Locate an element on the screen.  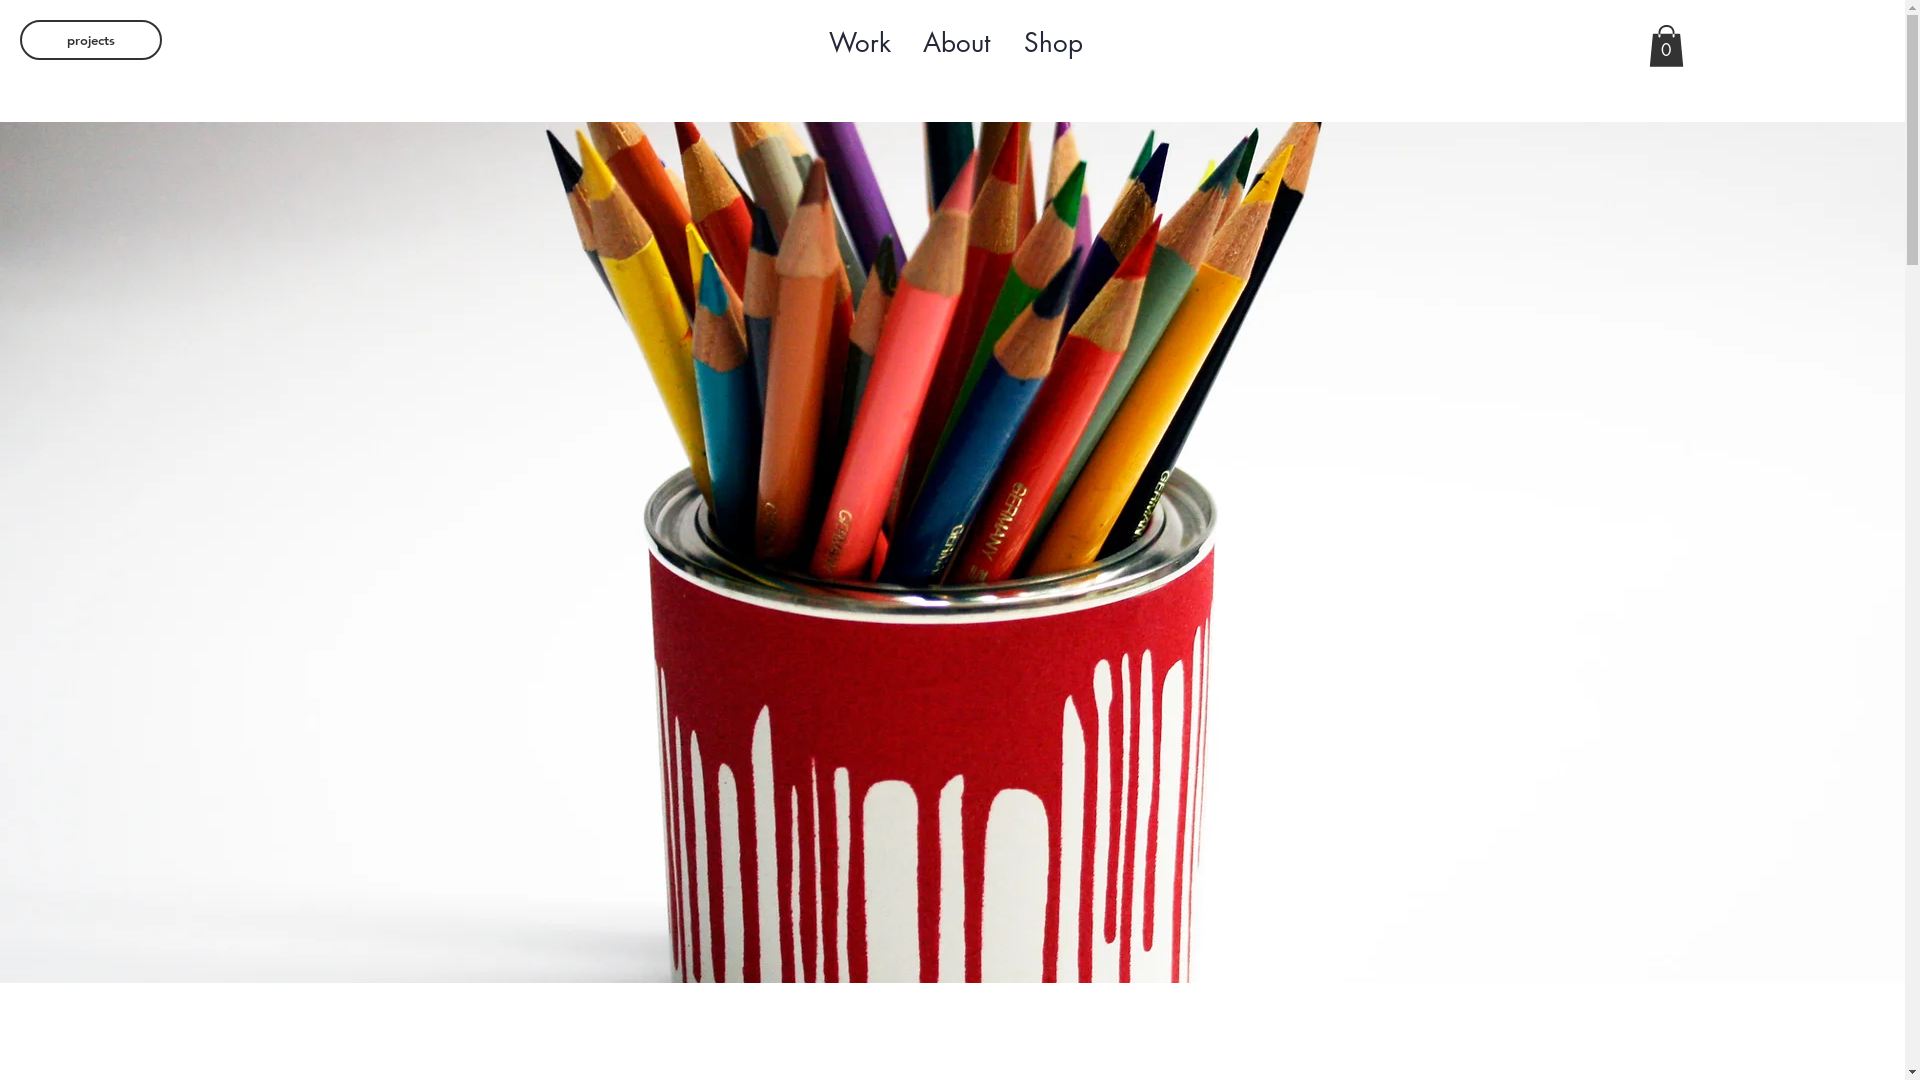
Shop is located at coordinates (1054, 44).